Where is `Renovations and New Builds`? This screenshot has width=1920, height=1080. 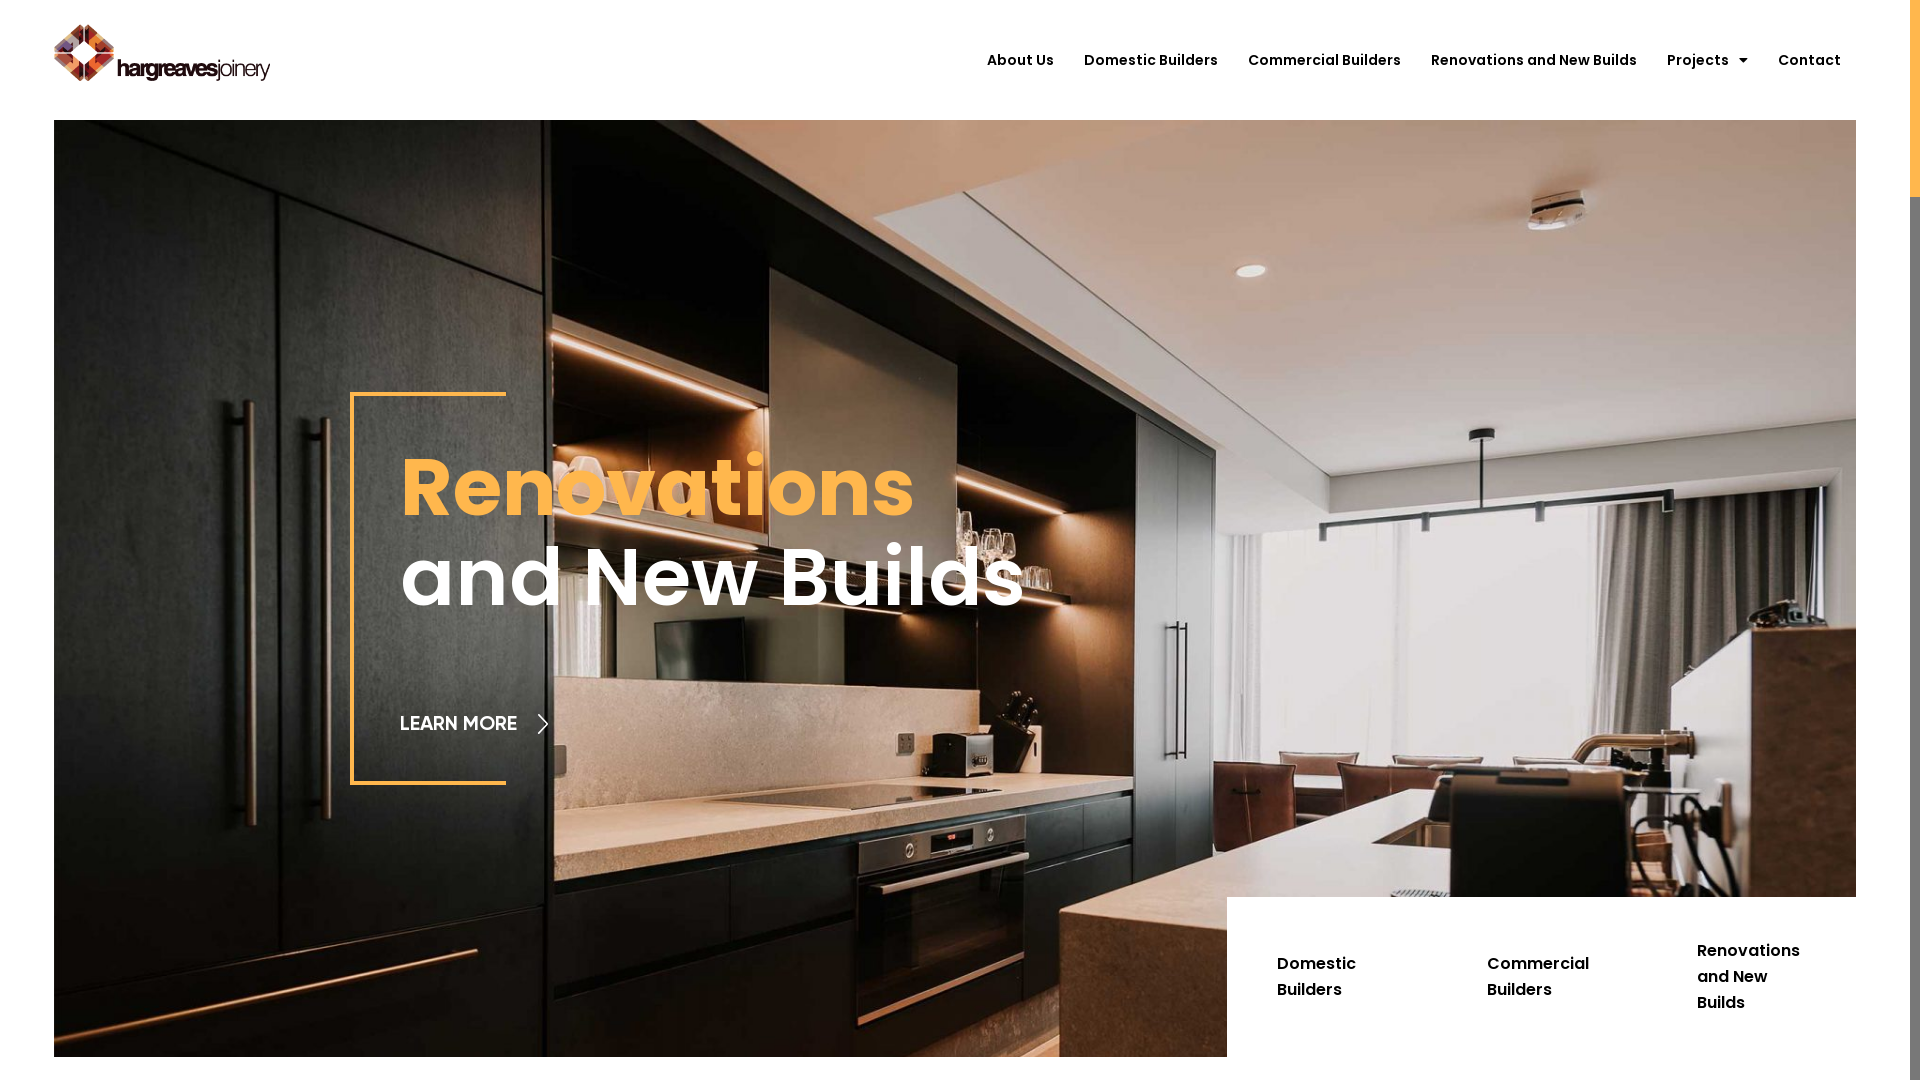
Renovations and New Builds is located at coordinates (1748, 976).